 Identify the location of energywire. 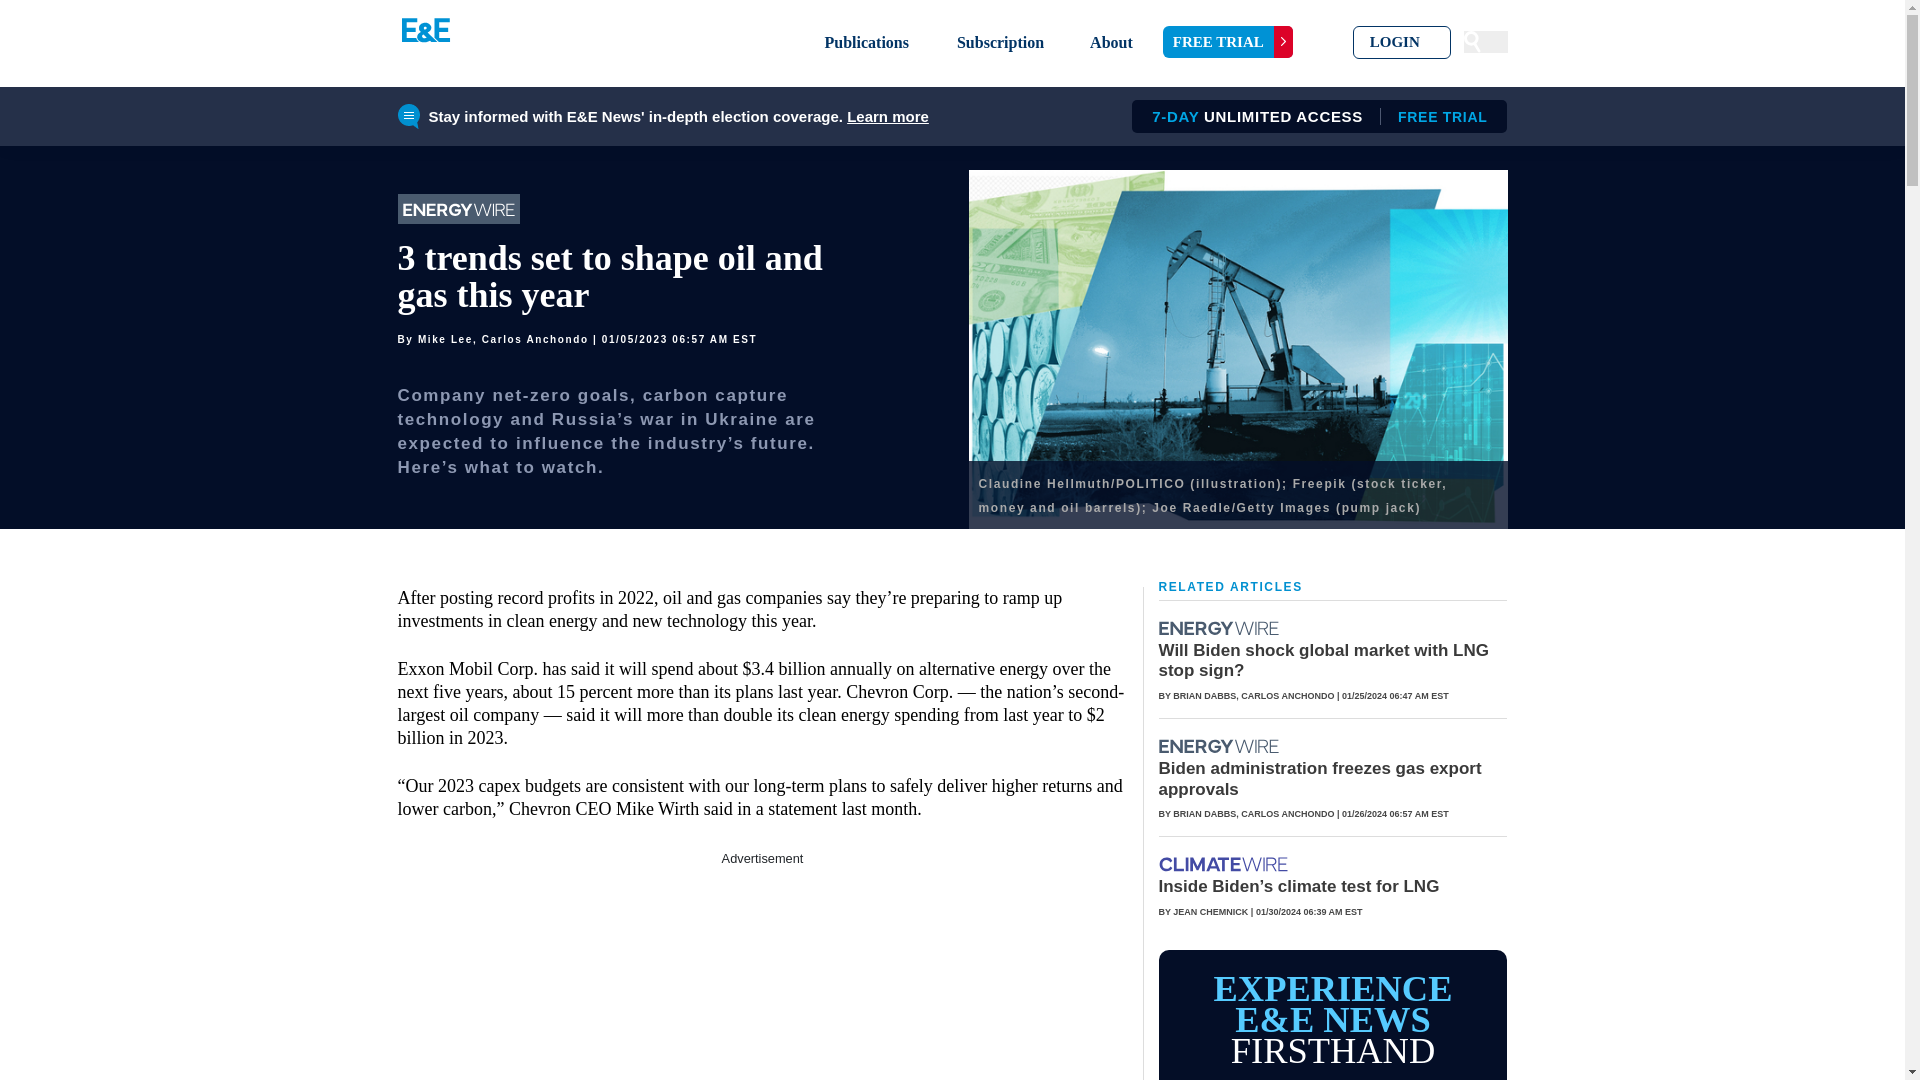
(1218, 628).